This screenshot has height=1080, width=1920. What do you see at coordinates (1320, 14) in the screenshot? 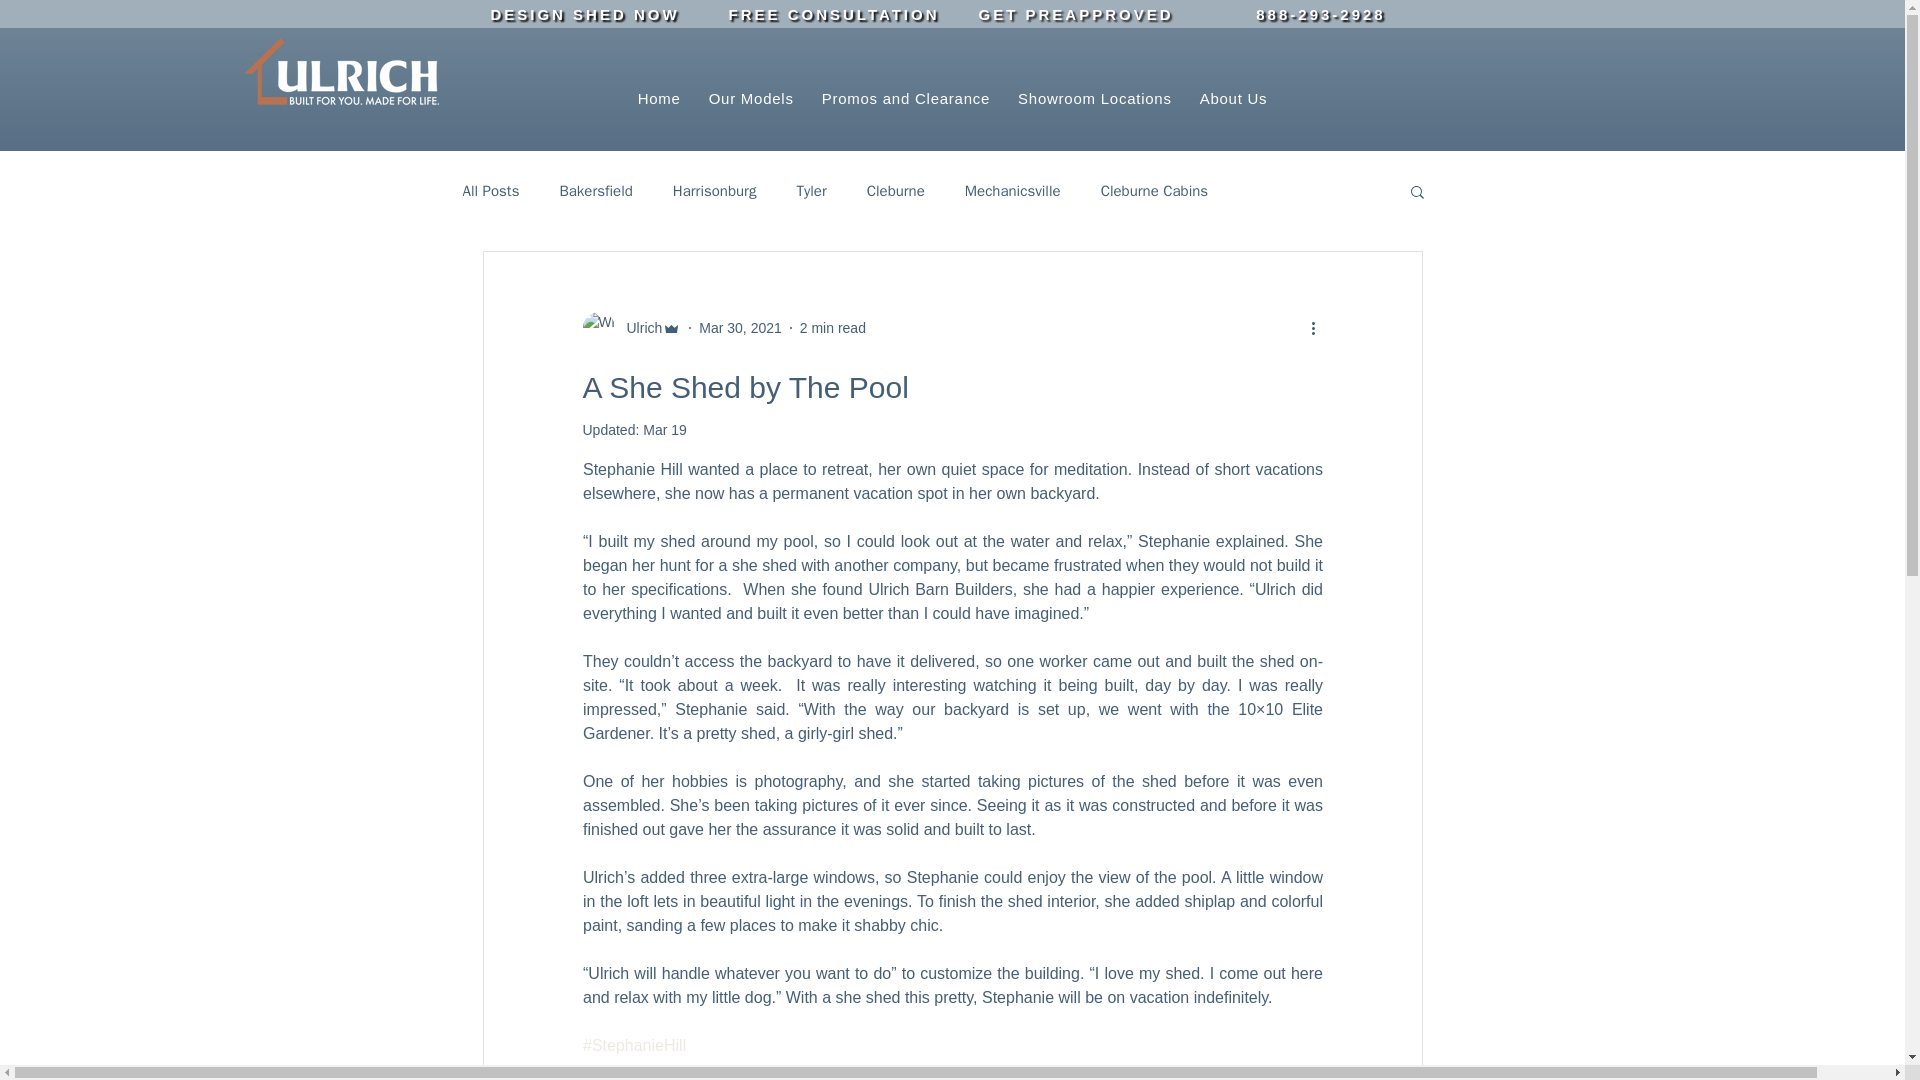
I see `888-293-2928` at bounding box center [1320, 14].